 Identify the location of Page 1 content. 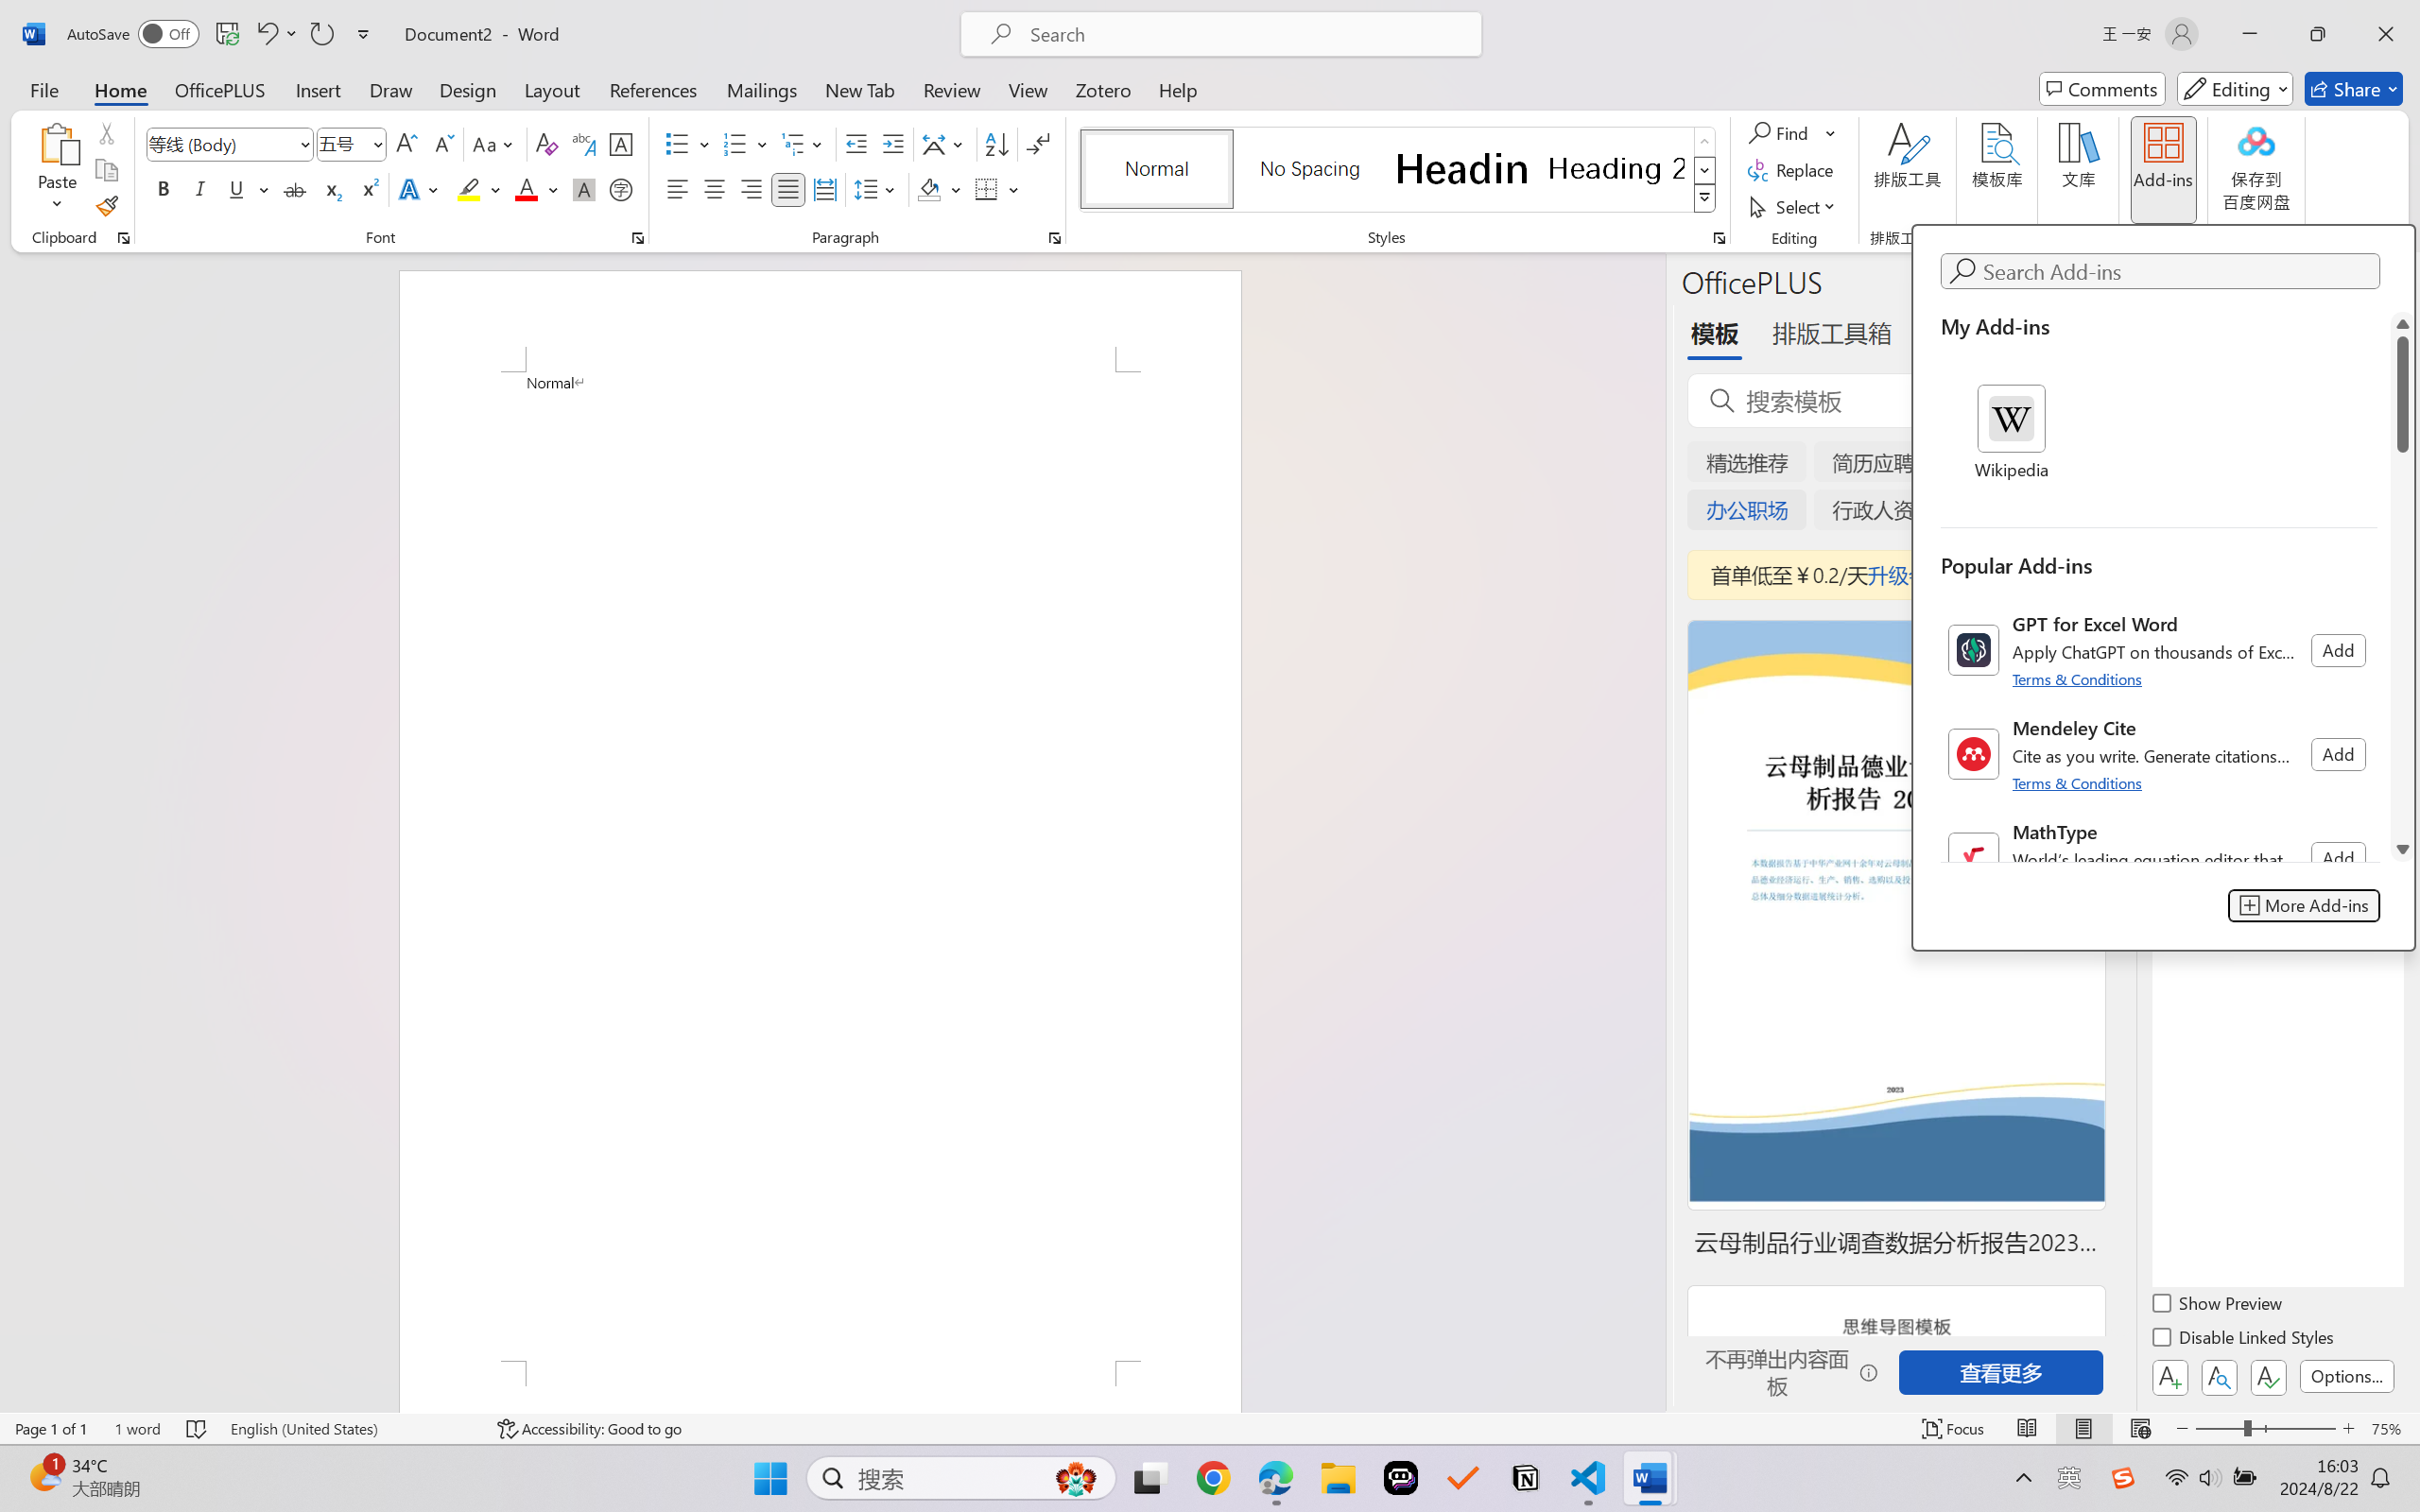
(821, 866).